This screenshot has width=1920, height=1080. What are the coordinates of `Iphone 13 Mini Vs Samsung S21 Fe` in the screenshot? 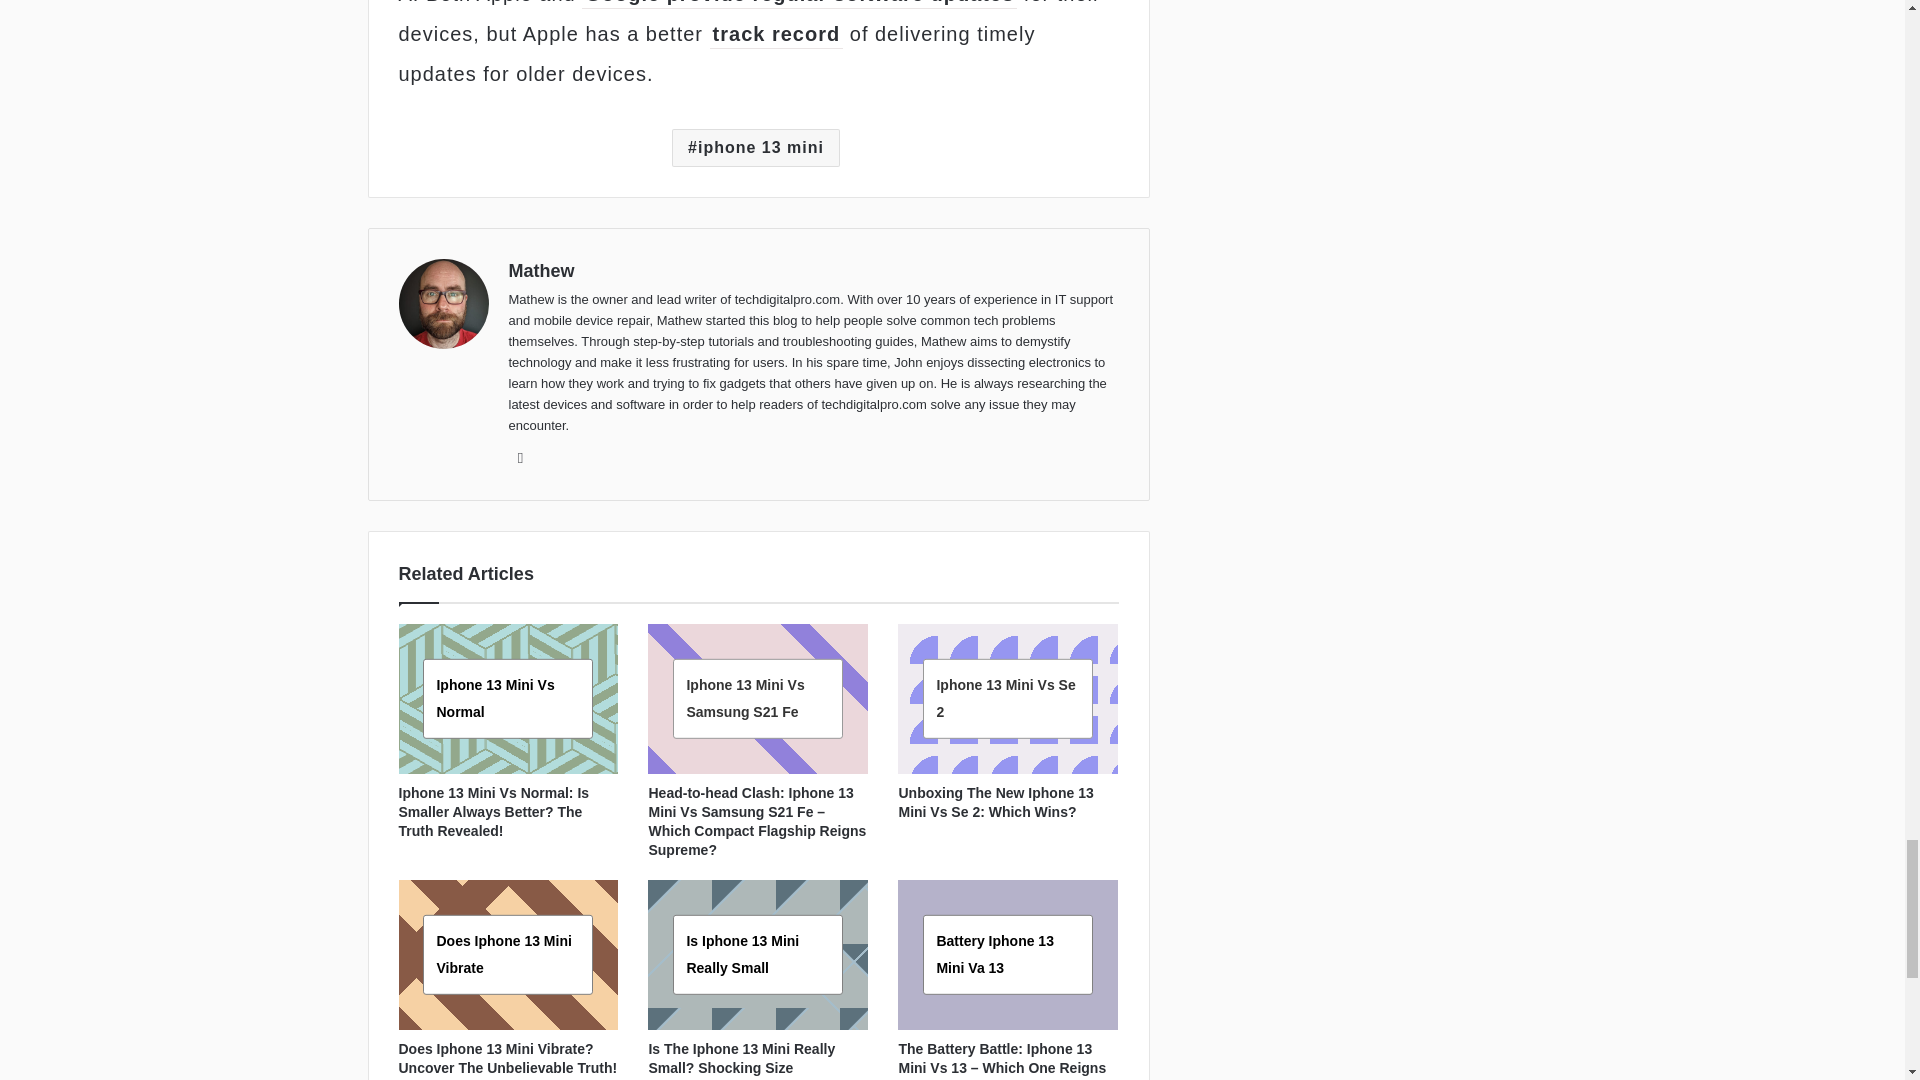 It's located at (744, 698).